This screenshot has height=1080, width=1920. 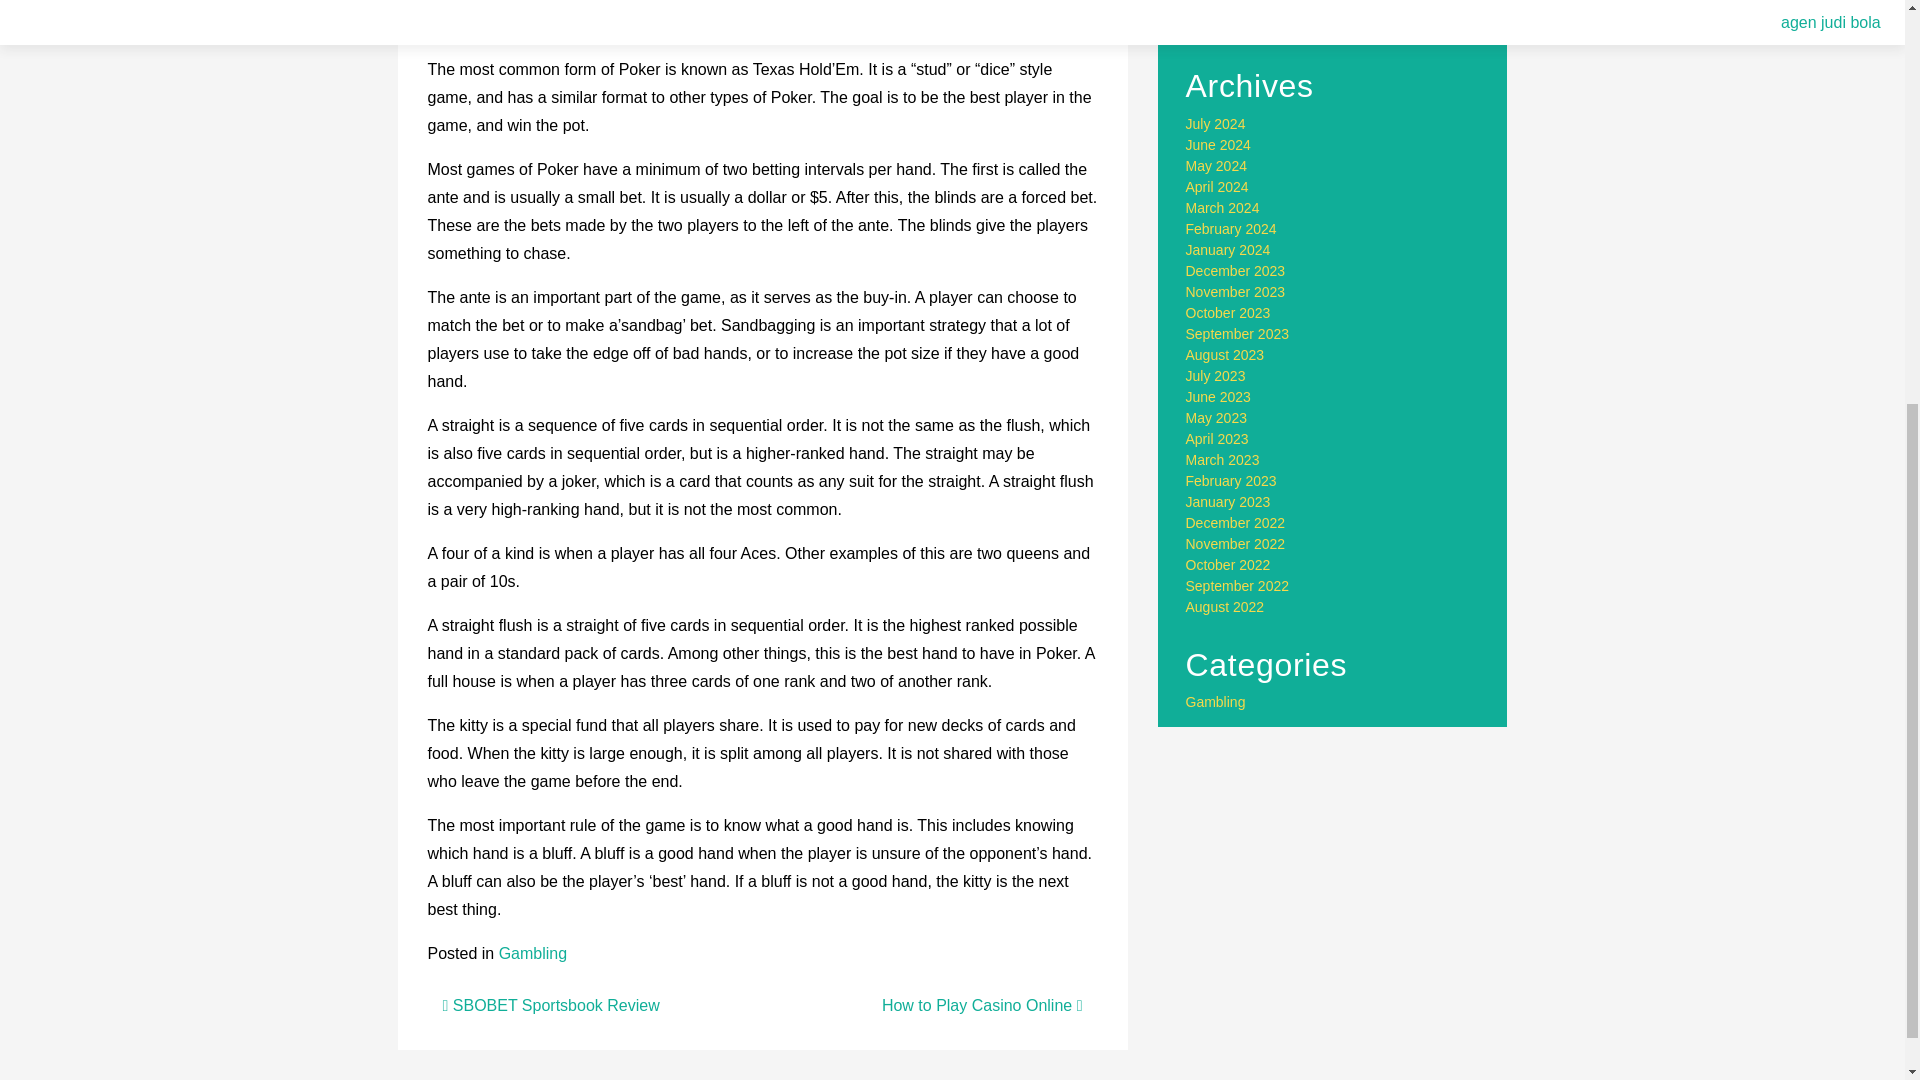 I want to click on January 2024, so click(x=1228, y=250).